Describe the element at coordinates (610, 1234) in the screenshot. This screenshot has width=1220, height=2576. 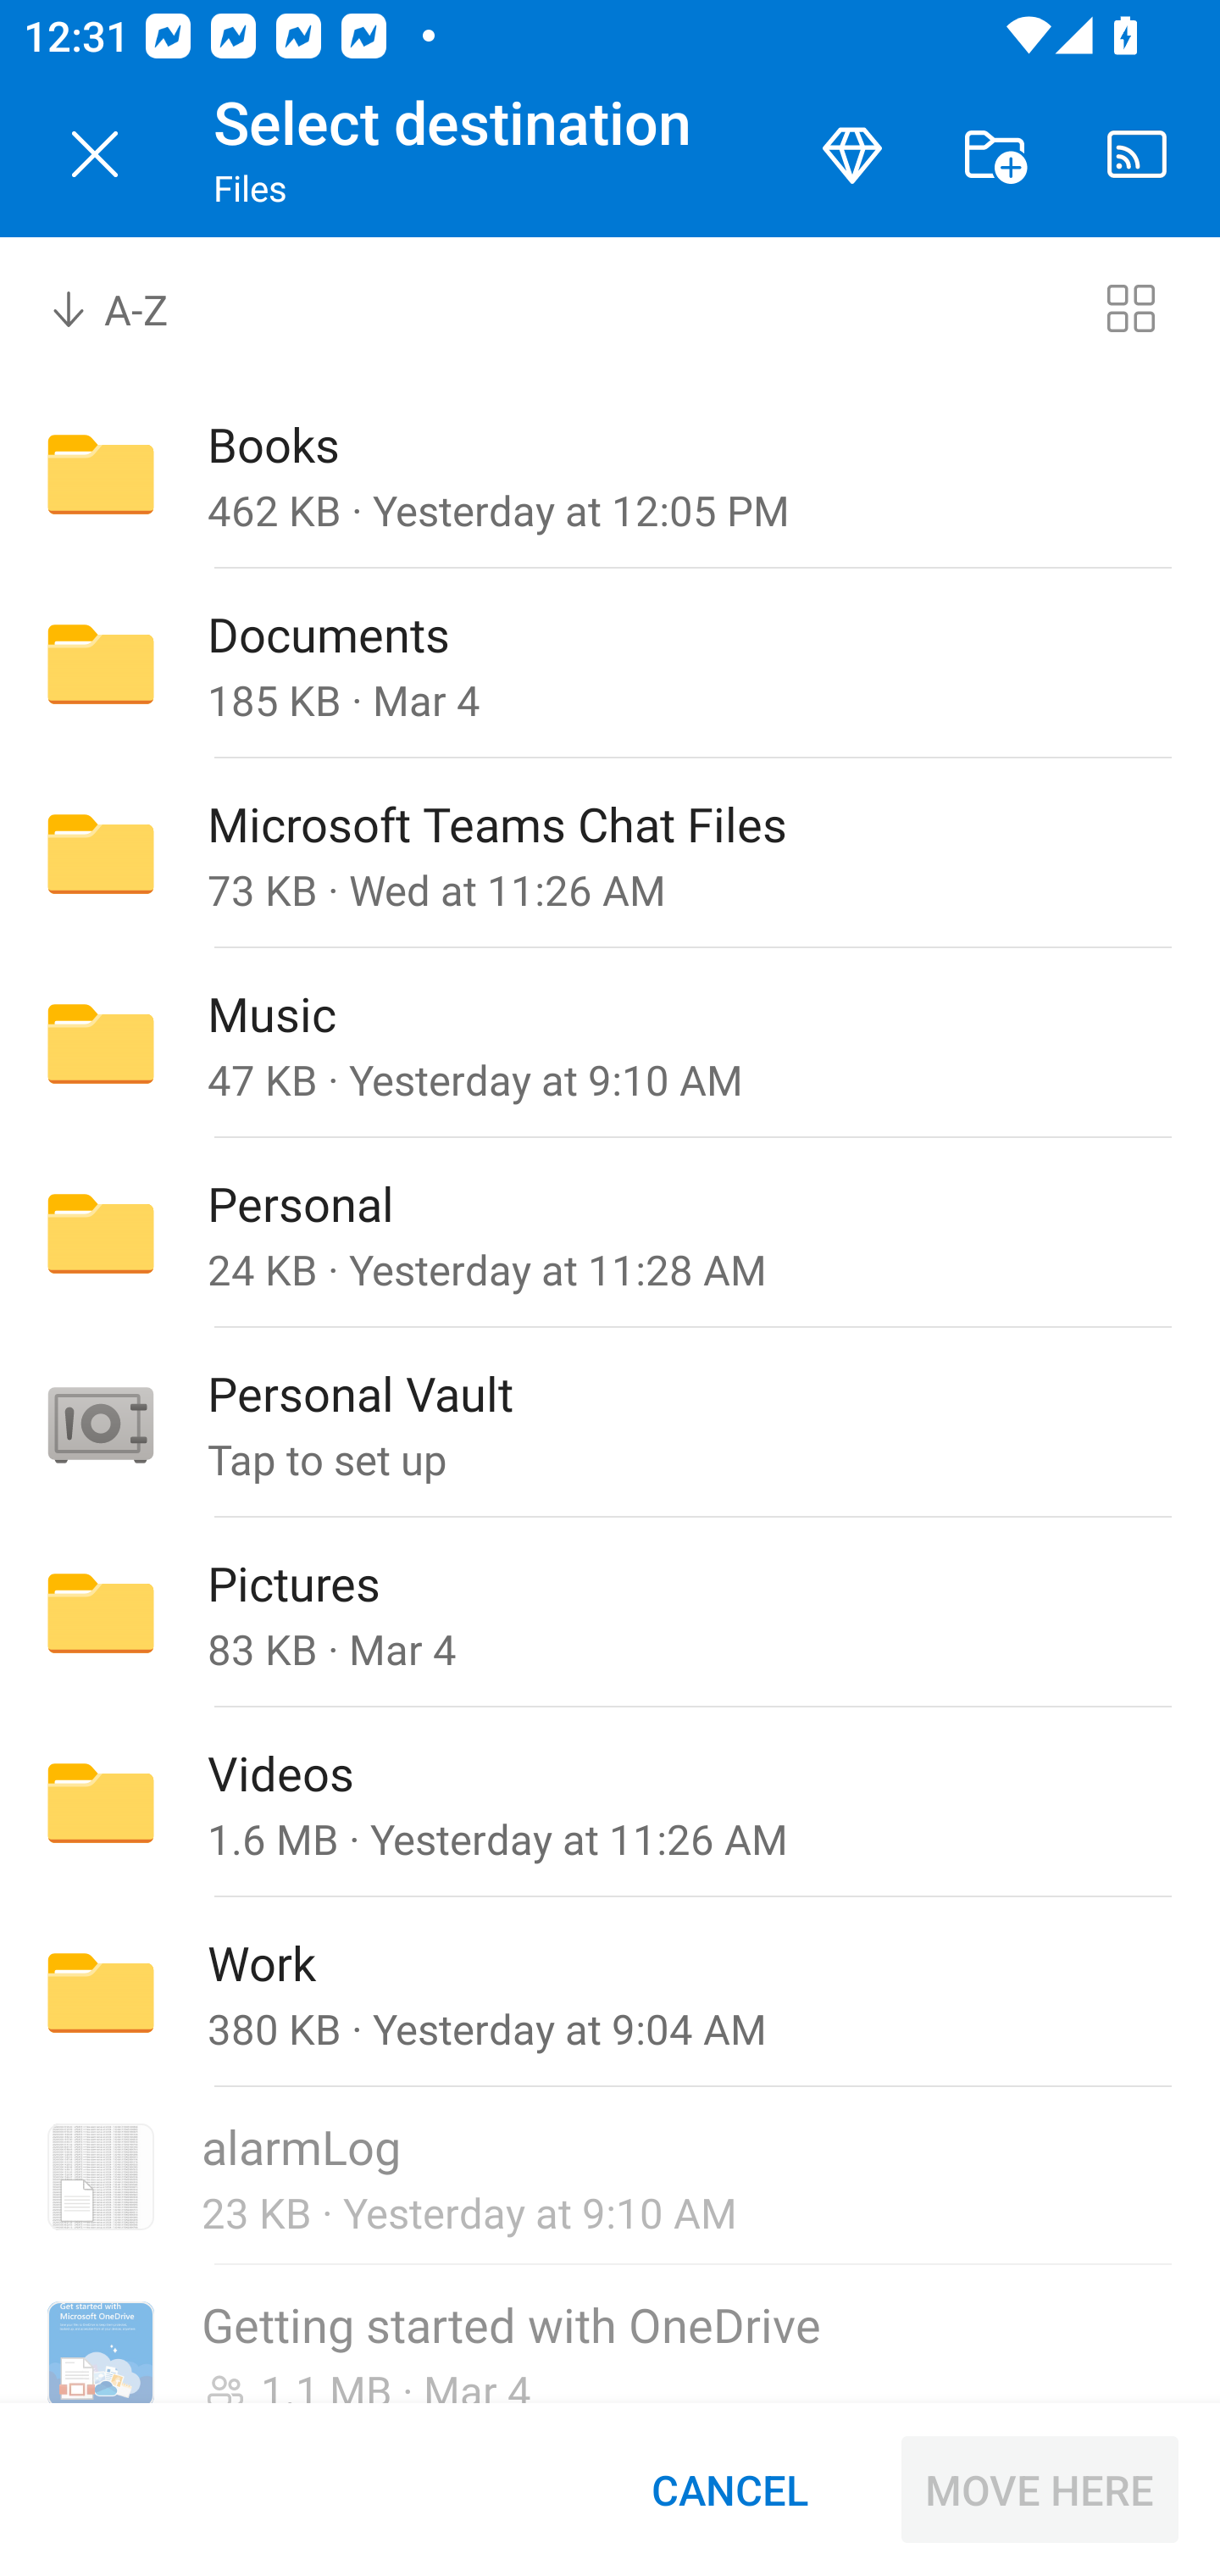
I see `Folder Personal 24 KB · Yesterday at 11:28 AM` at that location.